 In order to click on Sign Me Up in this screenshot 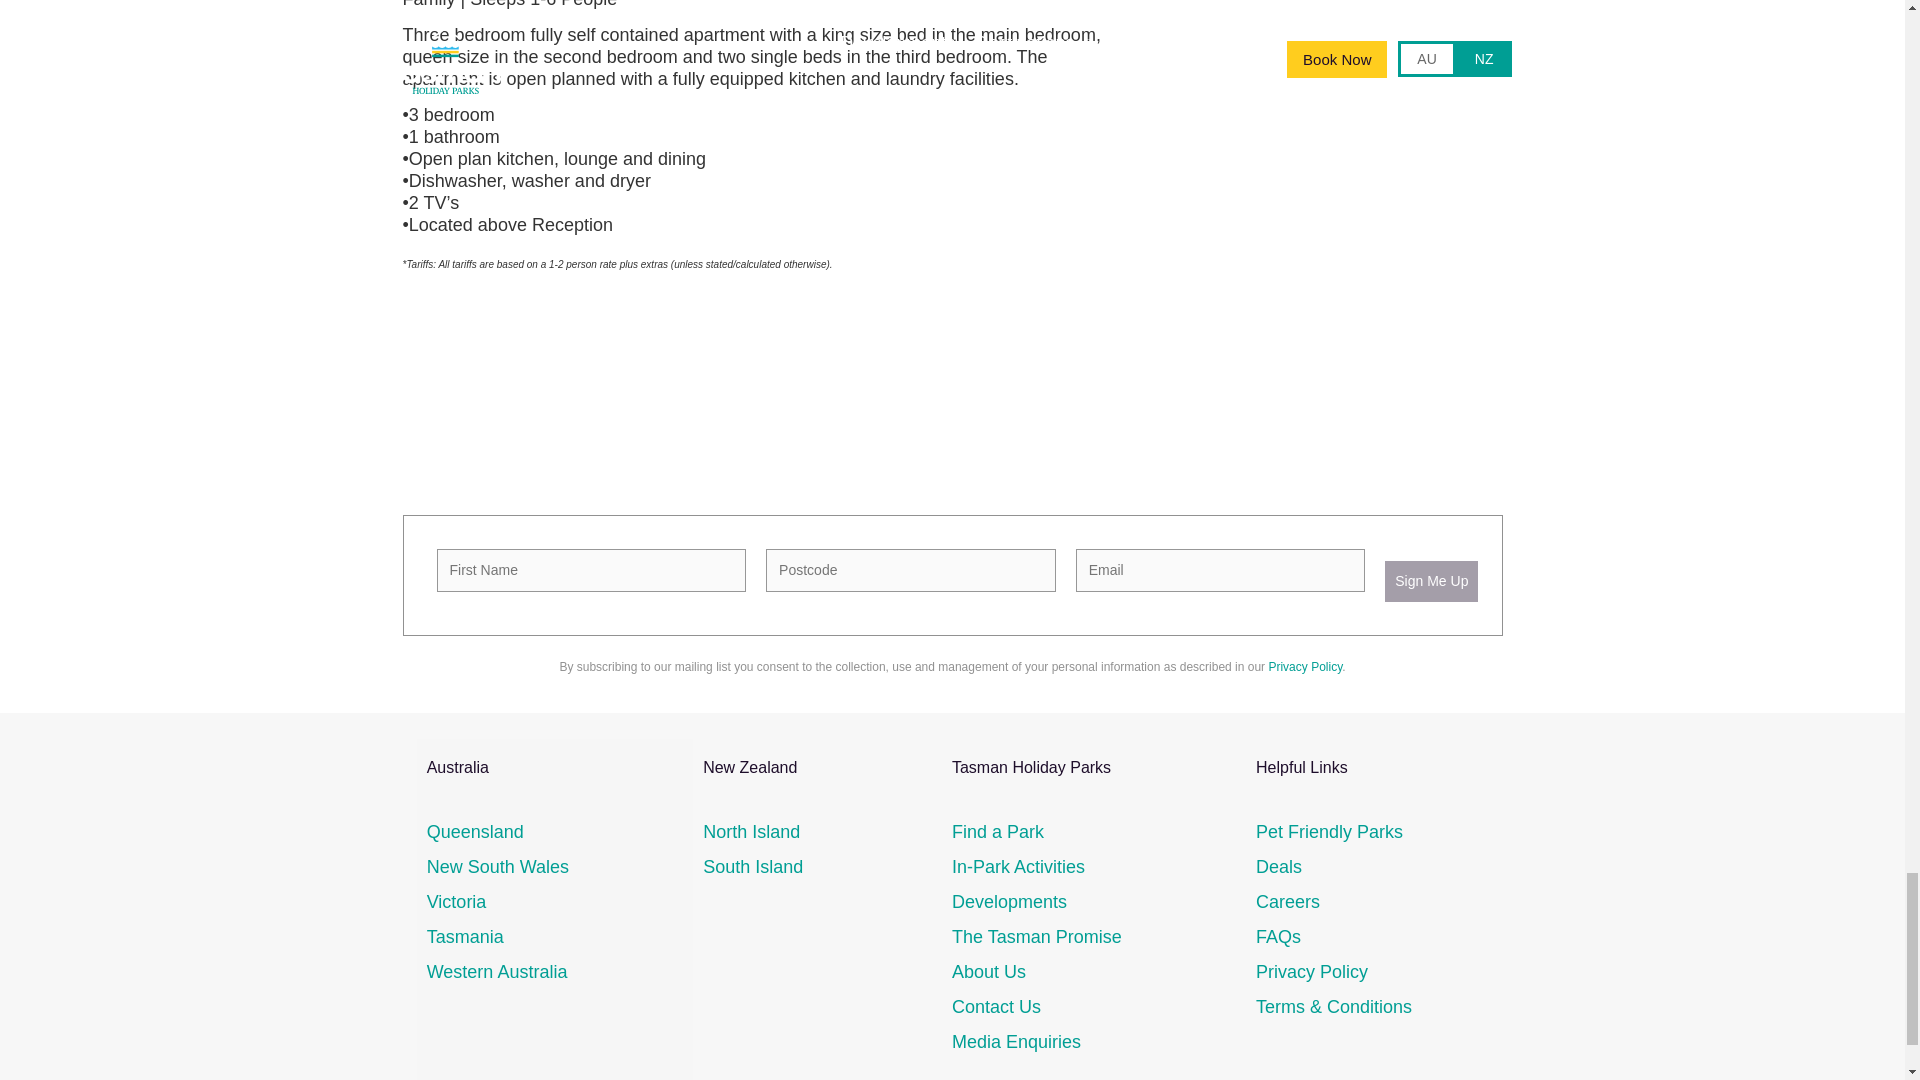, I will do `click(1431, 580)`.